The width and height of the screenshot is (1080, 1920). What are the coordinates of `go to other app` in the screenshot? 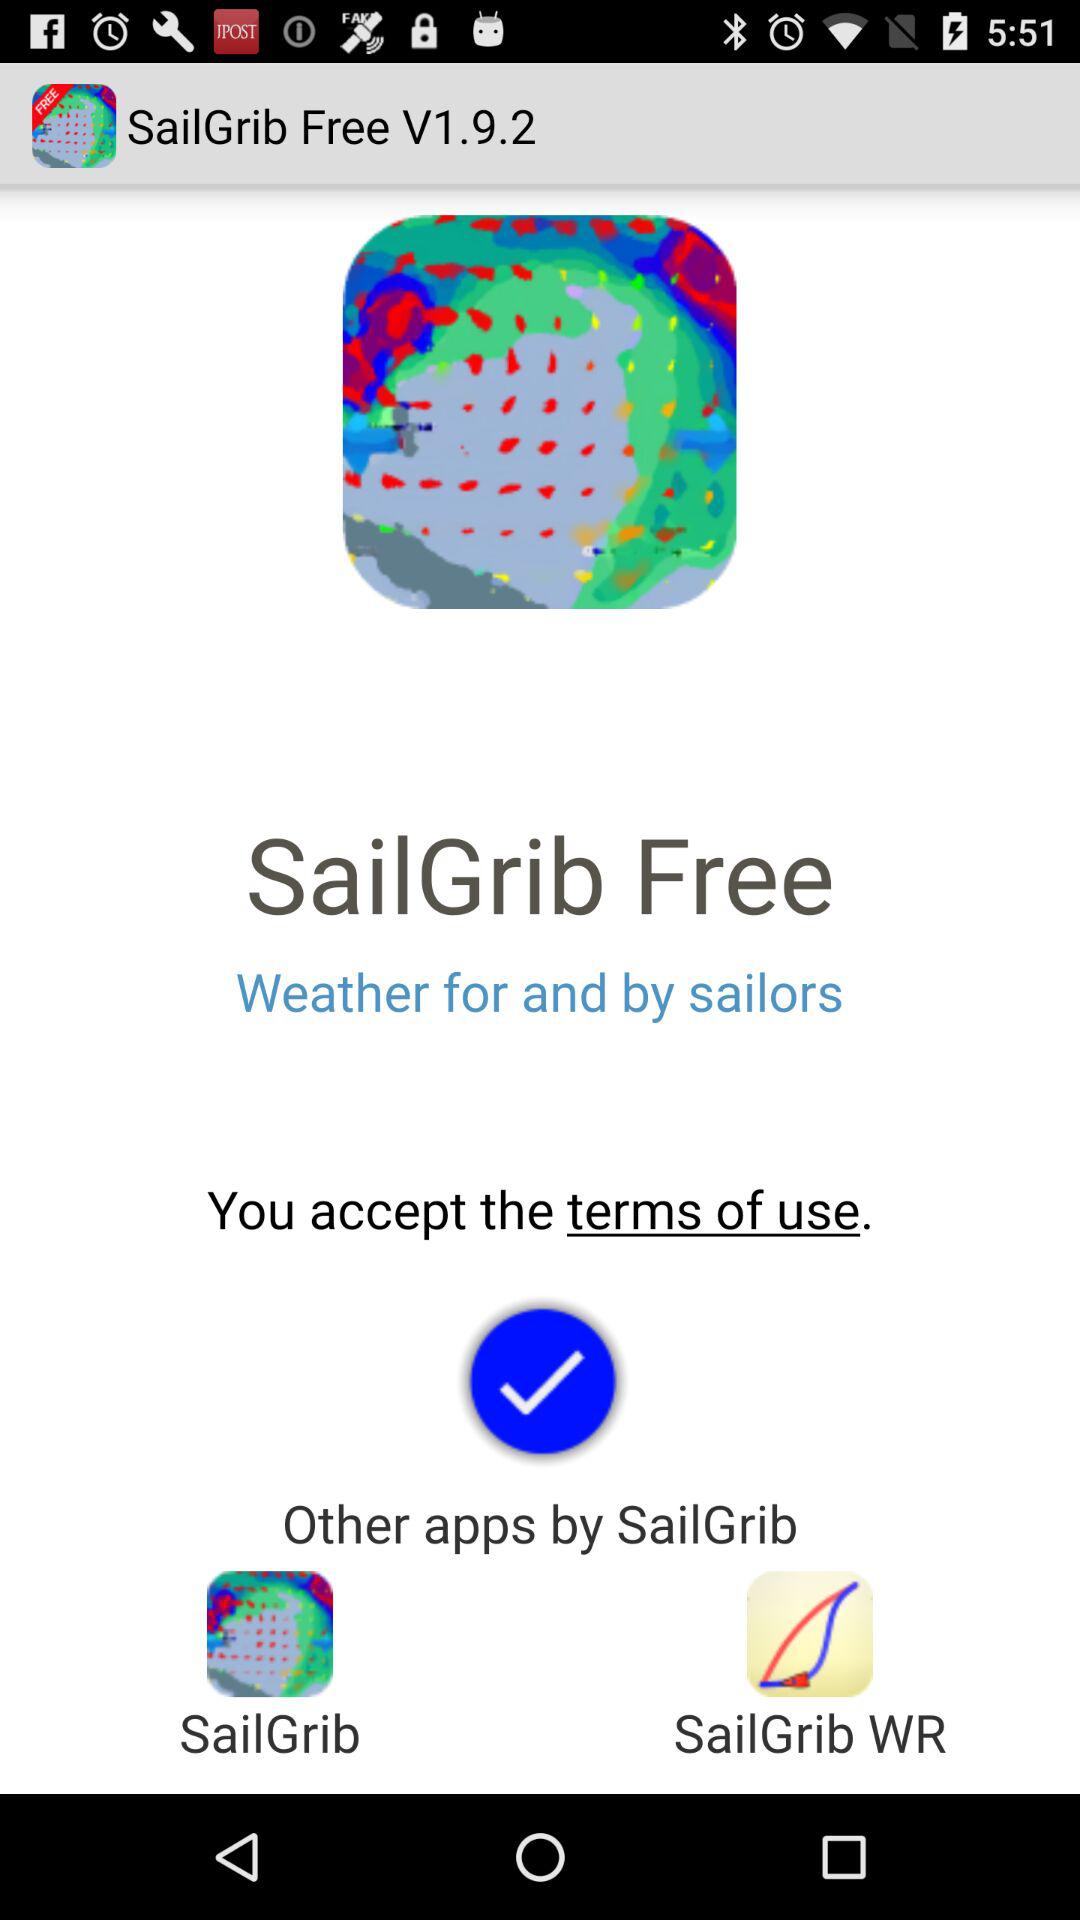 It's located at (810, 1634).